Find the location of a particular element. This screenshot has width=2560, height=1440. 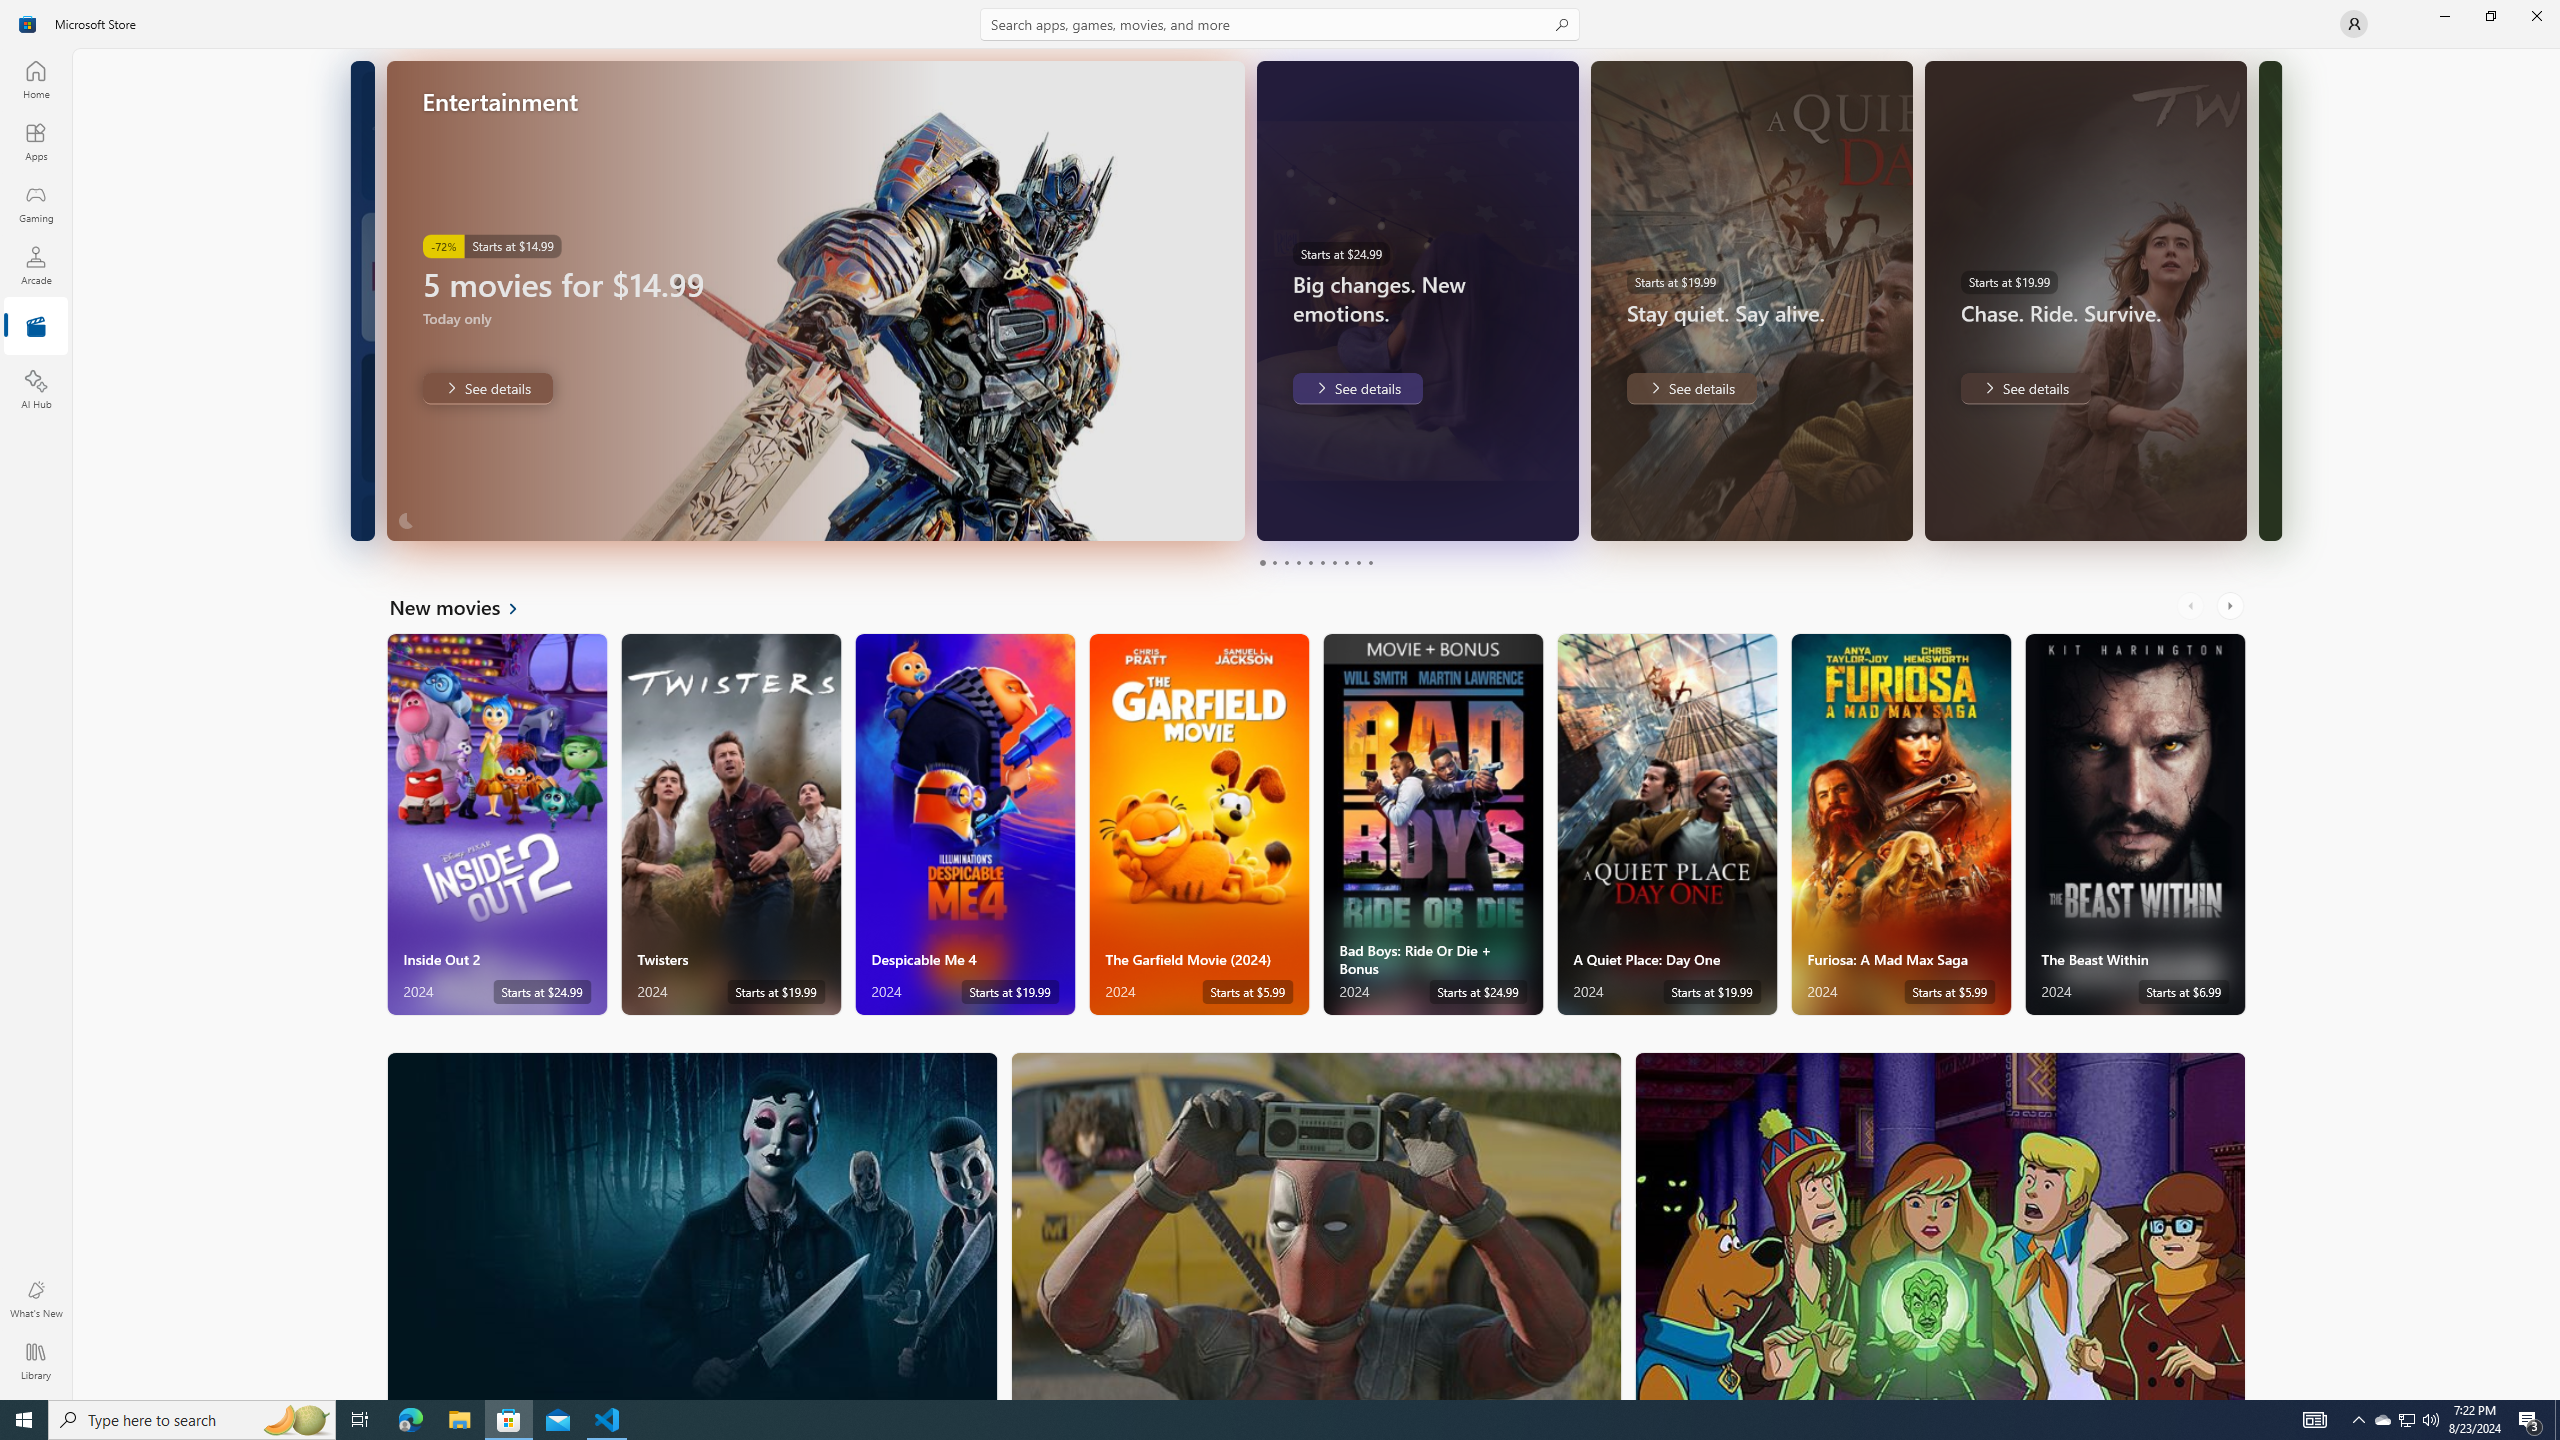

Search is located at coordinates (1280, 24).